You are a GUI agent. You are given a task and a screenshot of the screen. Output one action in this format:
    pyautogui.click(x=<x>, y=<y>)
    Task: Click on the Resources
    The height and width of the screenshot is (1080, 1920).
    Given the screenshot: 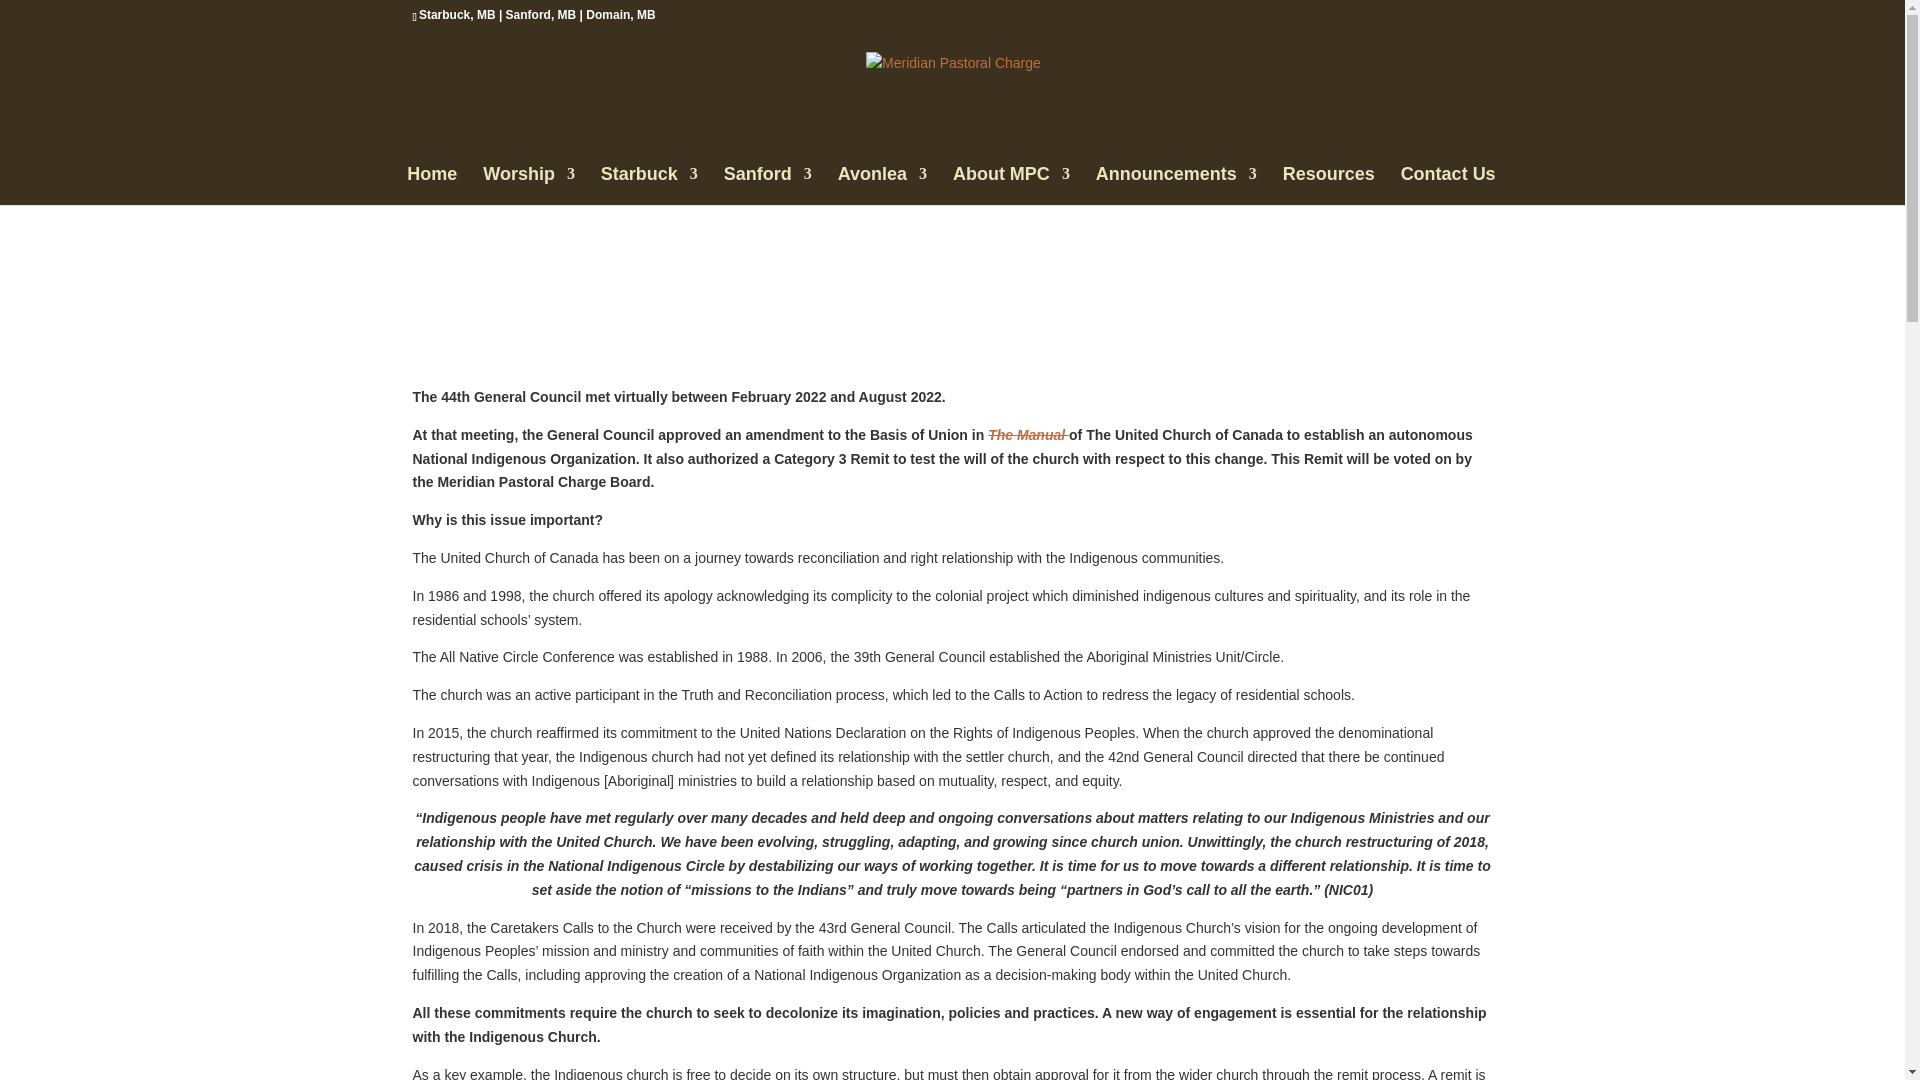 What is the action you would take?
    pyautogui.click(x=1328, y=186)
    